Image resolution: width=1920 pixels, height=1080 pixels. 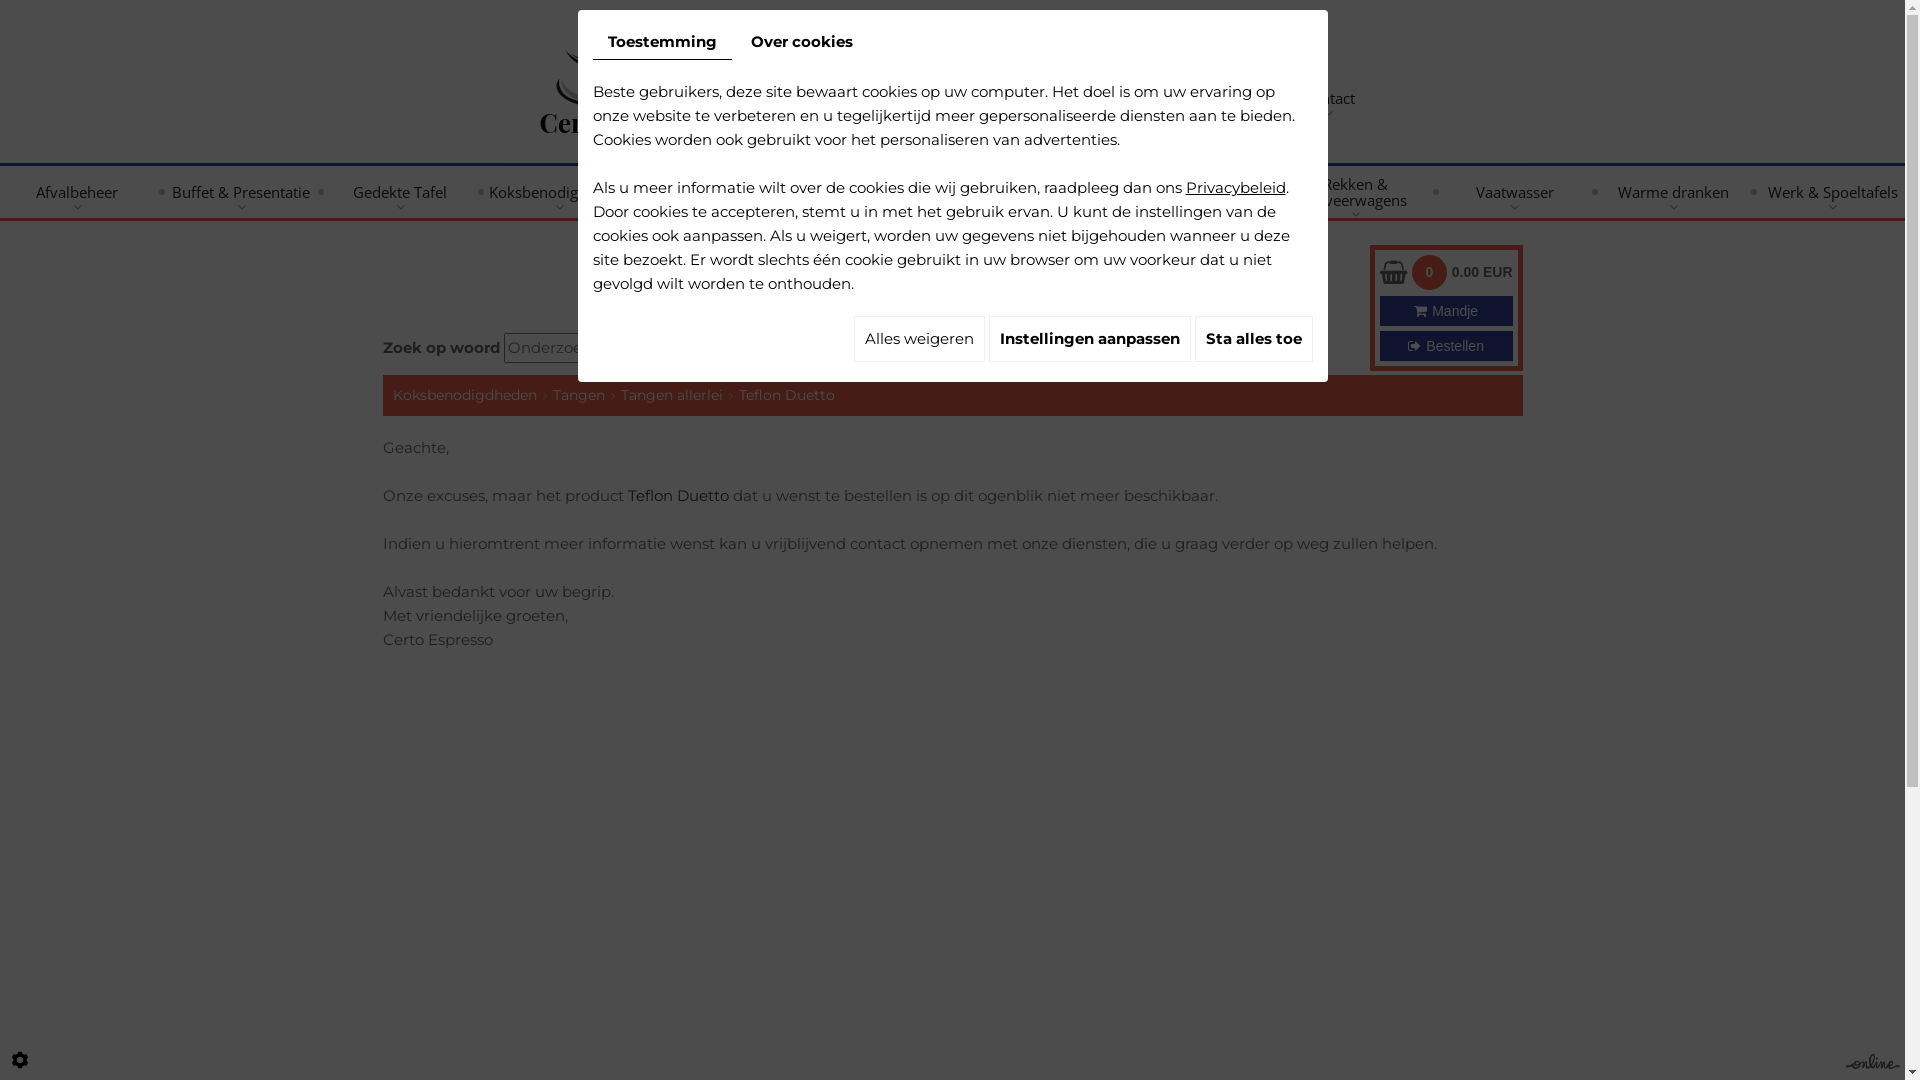 What do you see at coordinates (1446, 345) in the screenshot?
I see `Bestellen` at bounding box center [1446, 345].